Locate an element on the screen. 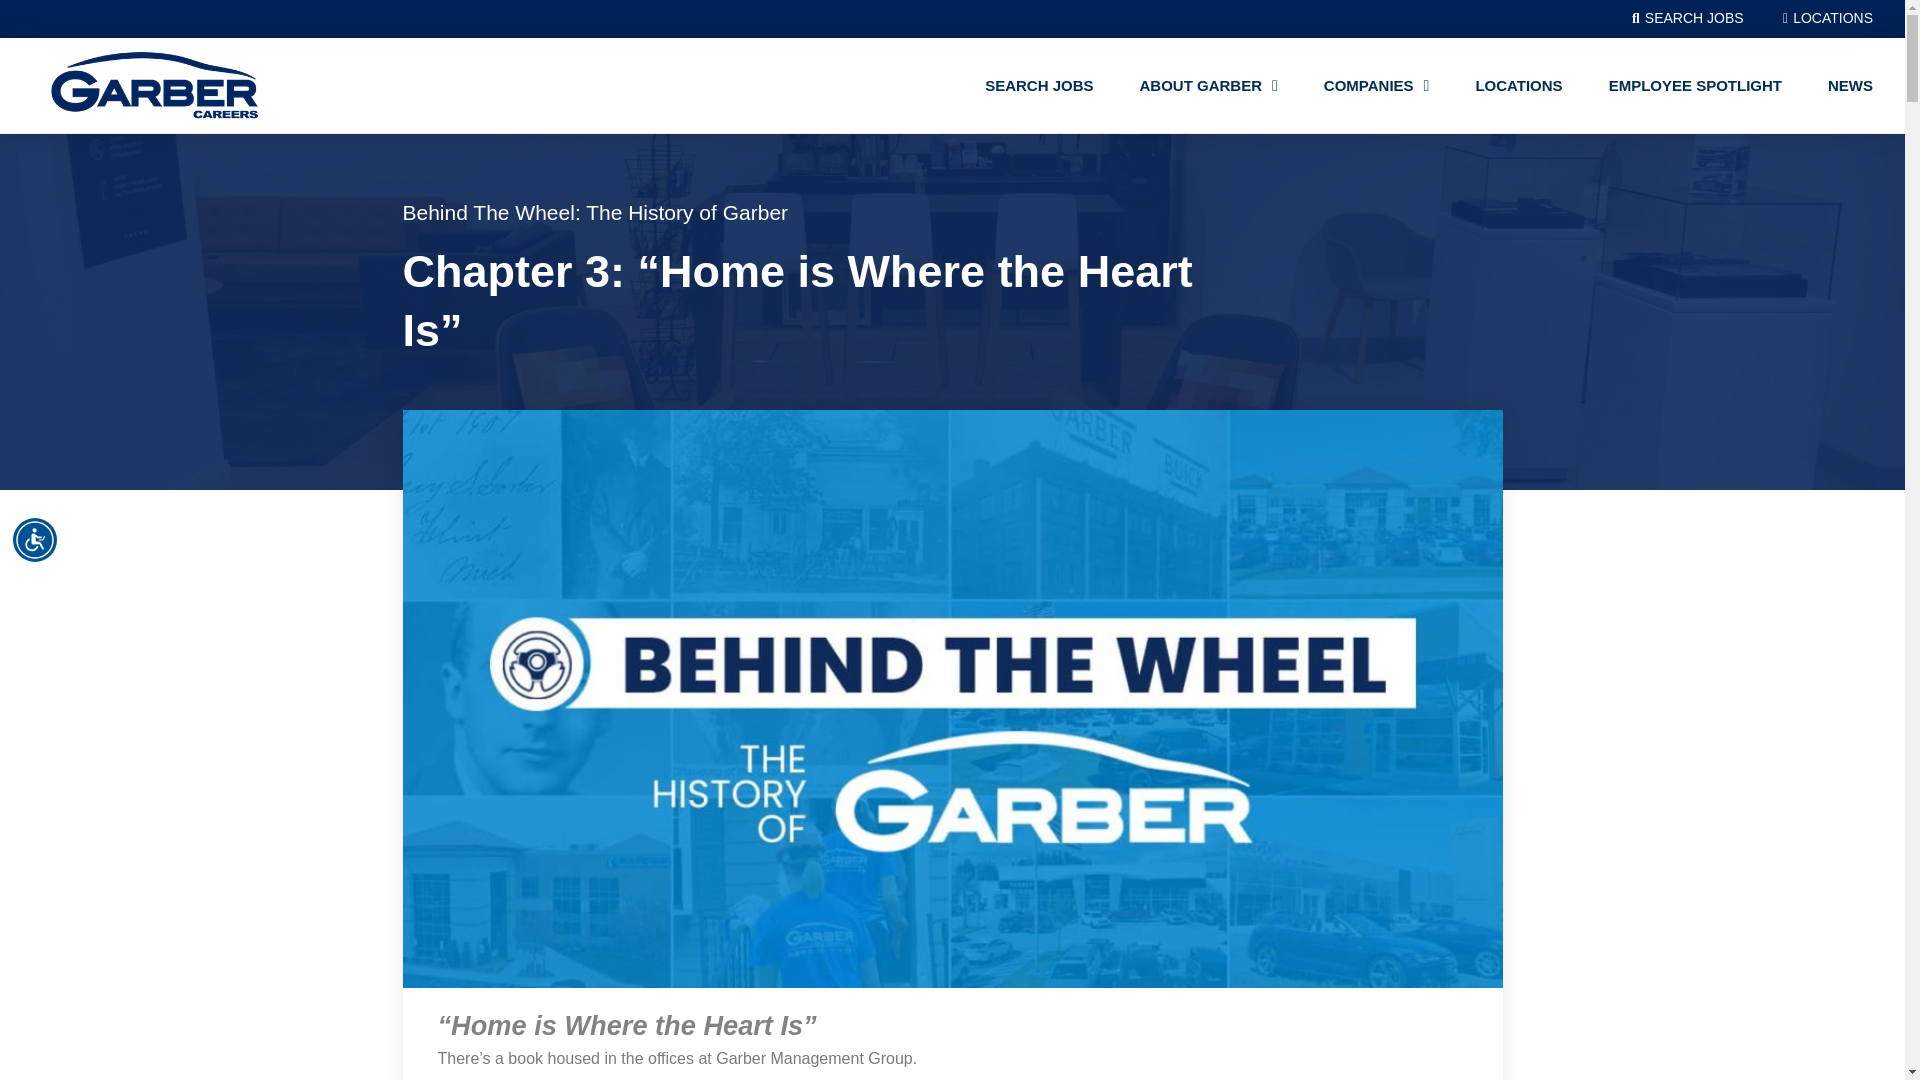 The width and height of the screenshot is (1920, 1080). SEARCH JOBS is located at coordinates (1682, 19).